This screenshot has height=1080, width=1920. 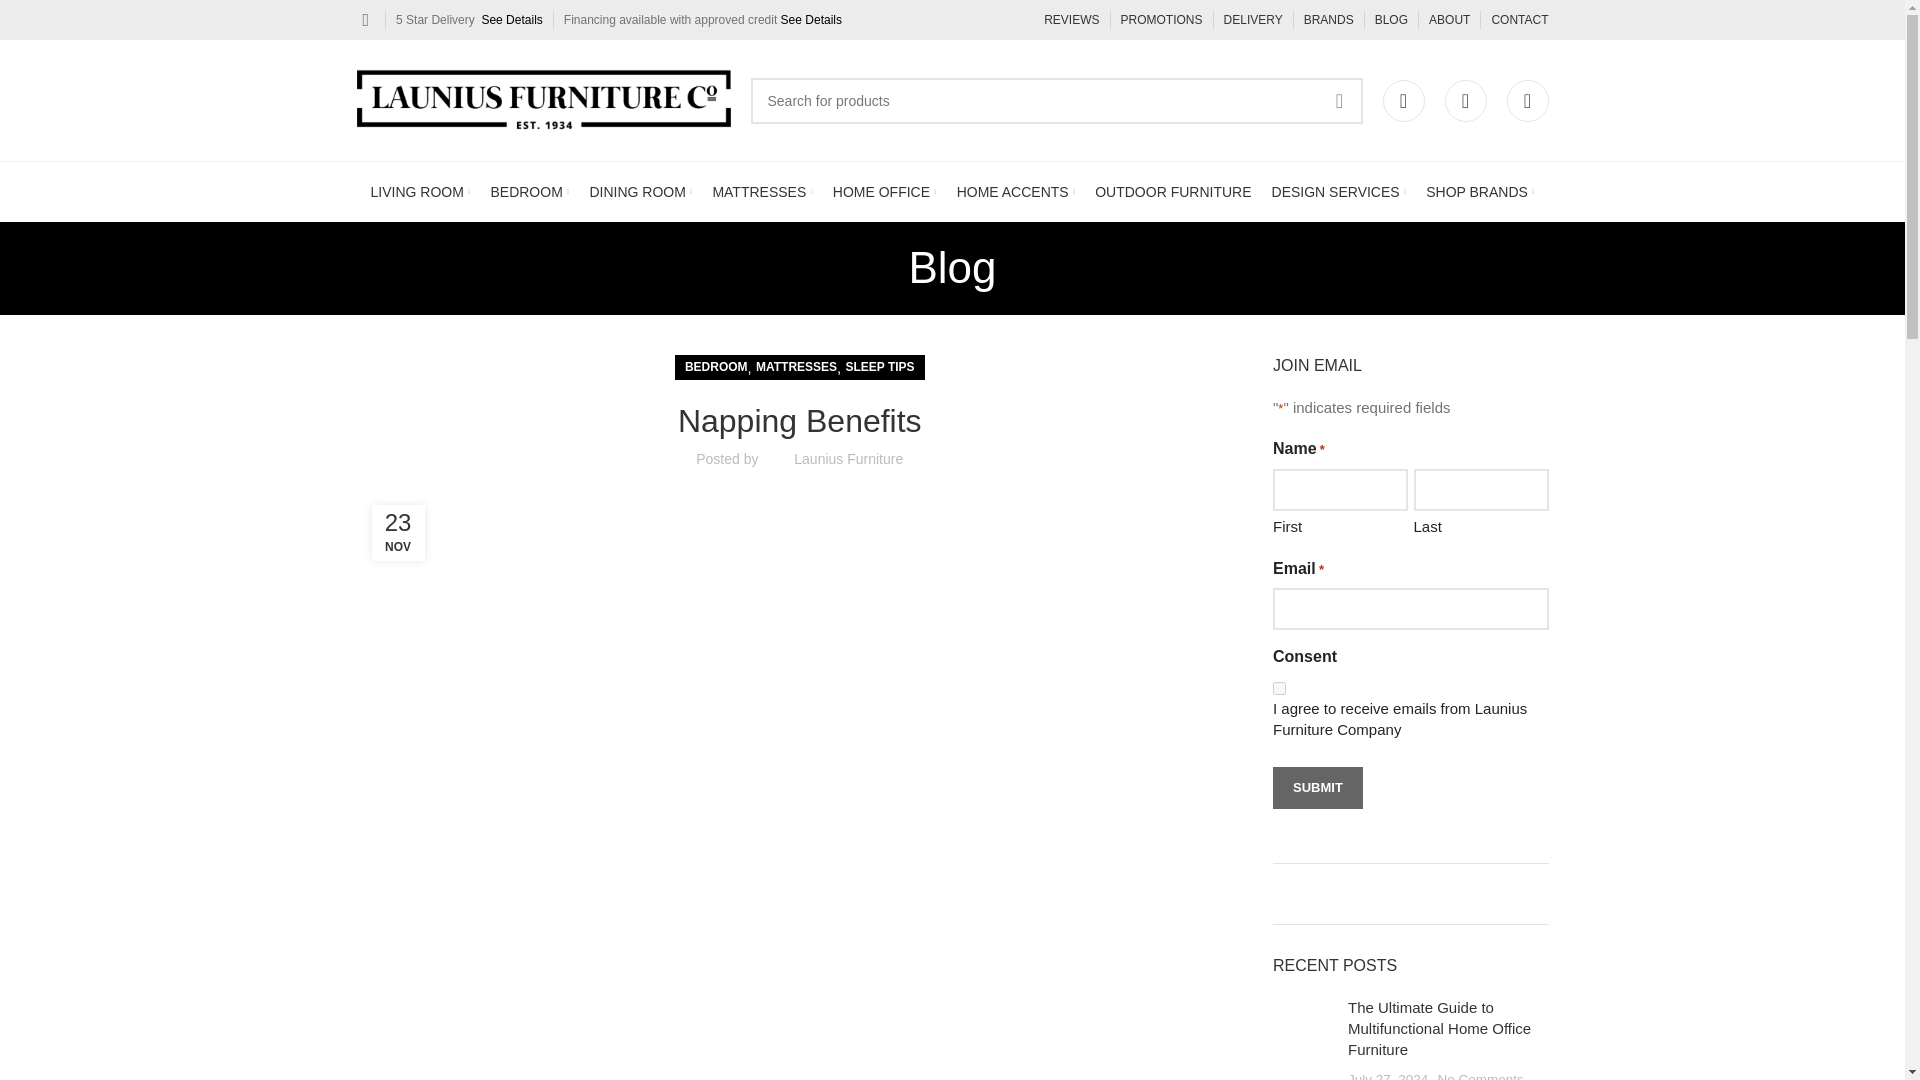 What do you see at coordinates (1526, 99) in the screenshot?
I see `Compare products` at bounding box center [1526, 99].